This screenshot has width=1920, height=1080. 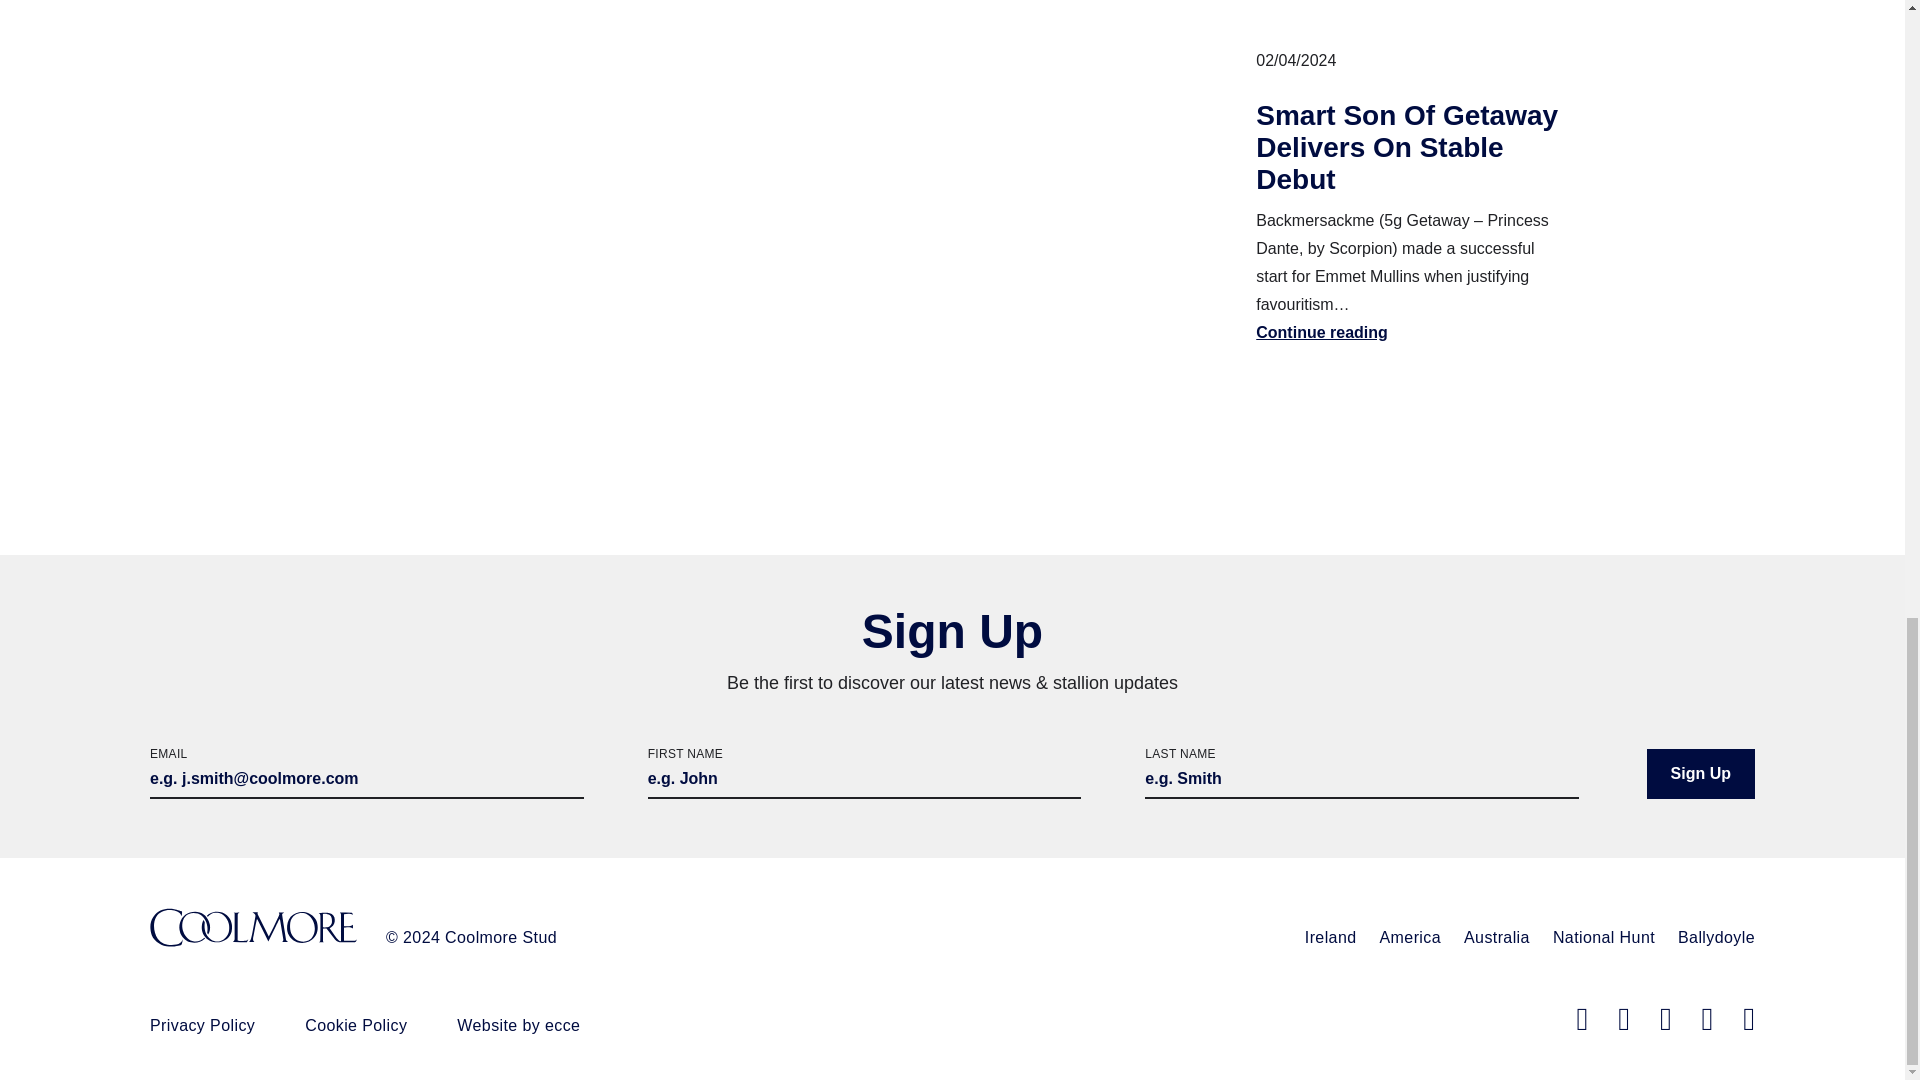 I want to click on Coolmore, so click(x=253, y=930).